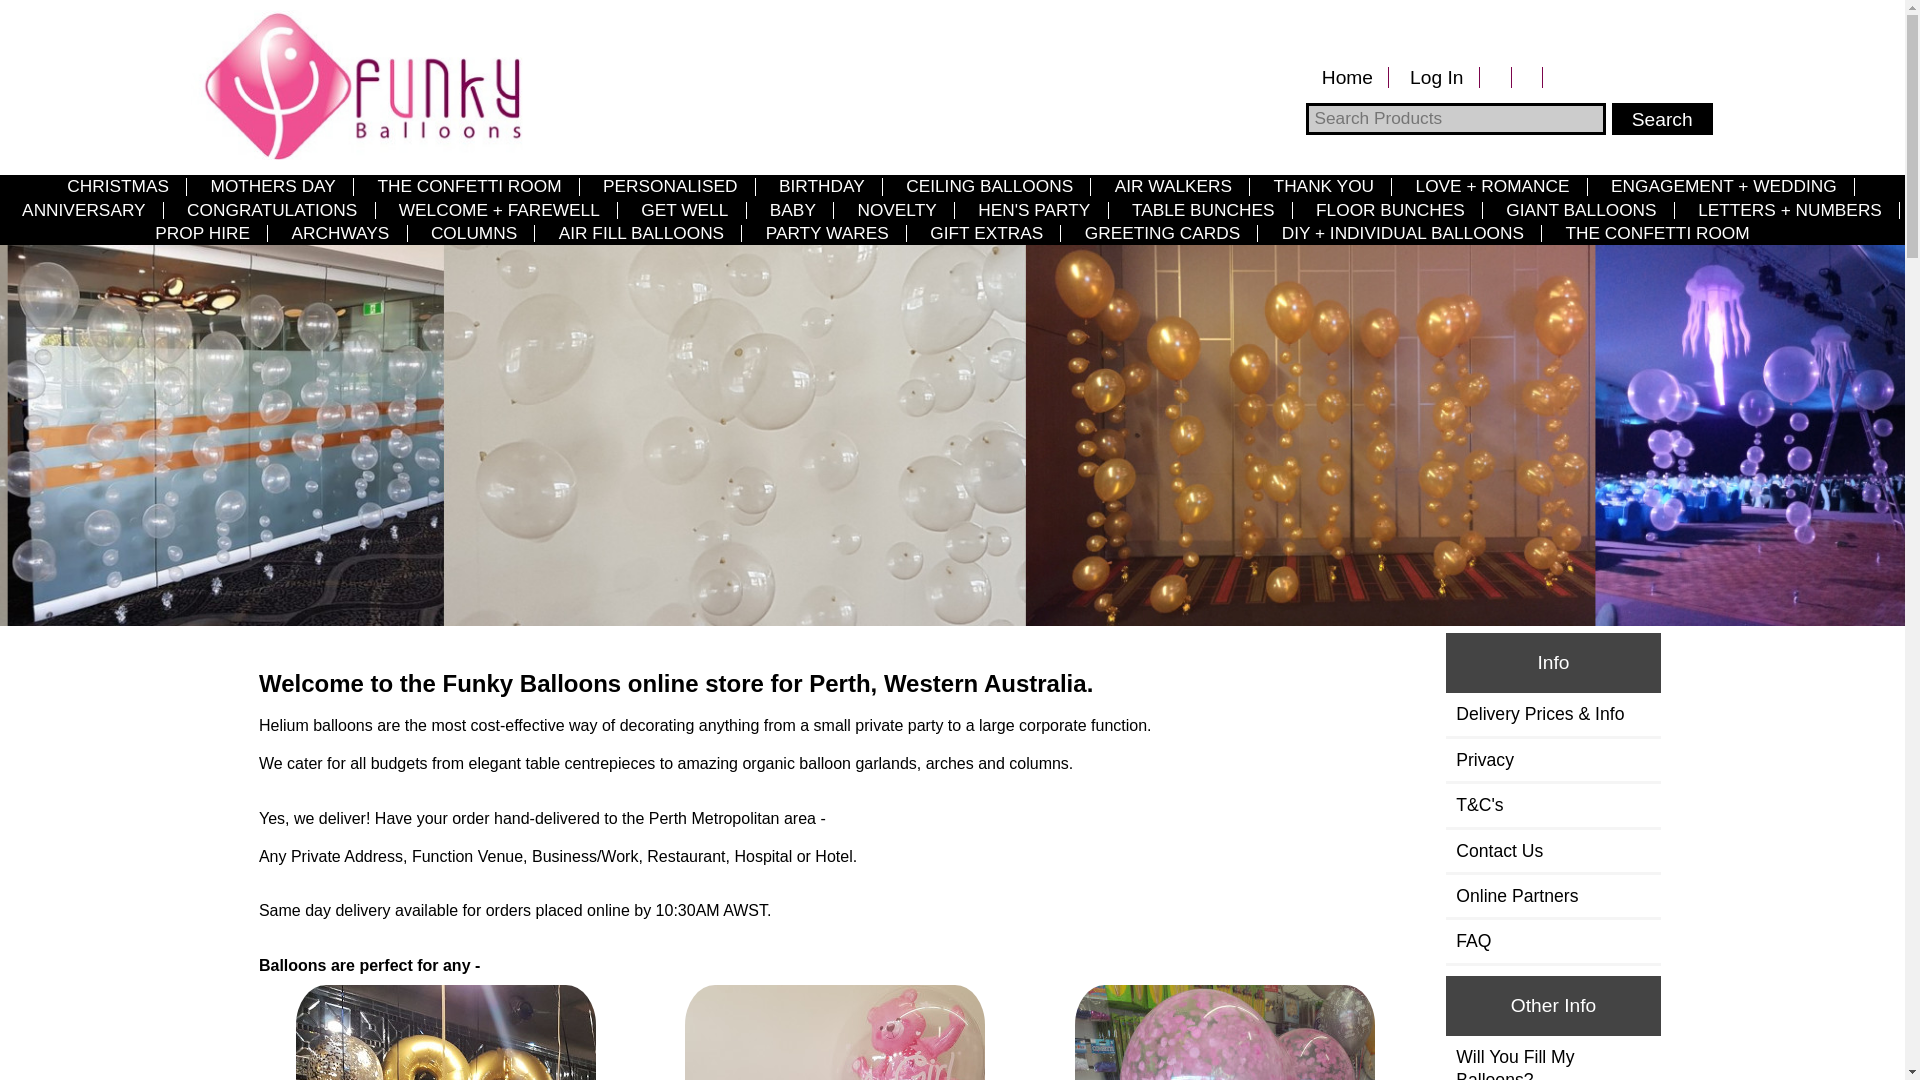  What do you see at coordinates (1390, 210) in the screenshot?
I see `FLOOR BUNCHES` at bounding box center [1390, 210].